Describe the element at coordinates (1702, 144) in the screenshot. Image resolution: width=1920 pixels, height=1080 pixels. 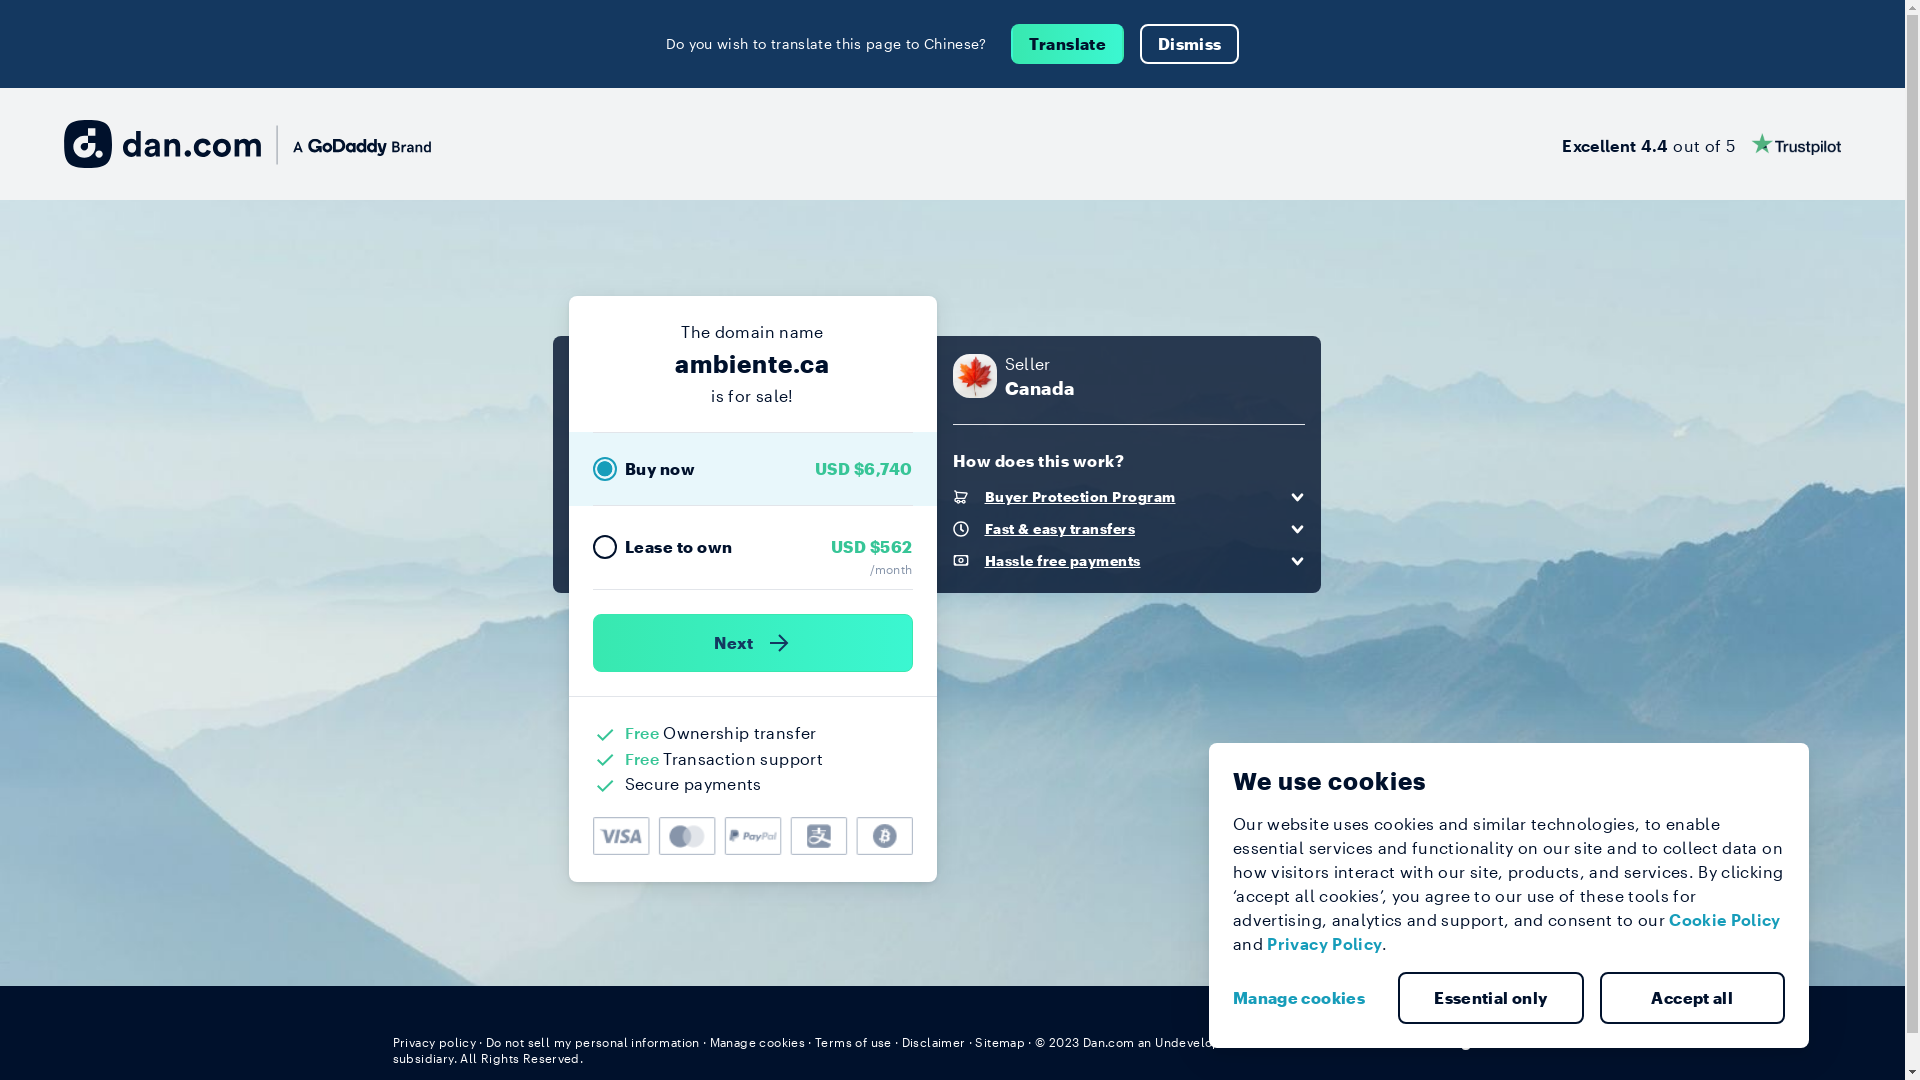
I see `Excellent 4.4 out of 5` at that location.